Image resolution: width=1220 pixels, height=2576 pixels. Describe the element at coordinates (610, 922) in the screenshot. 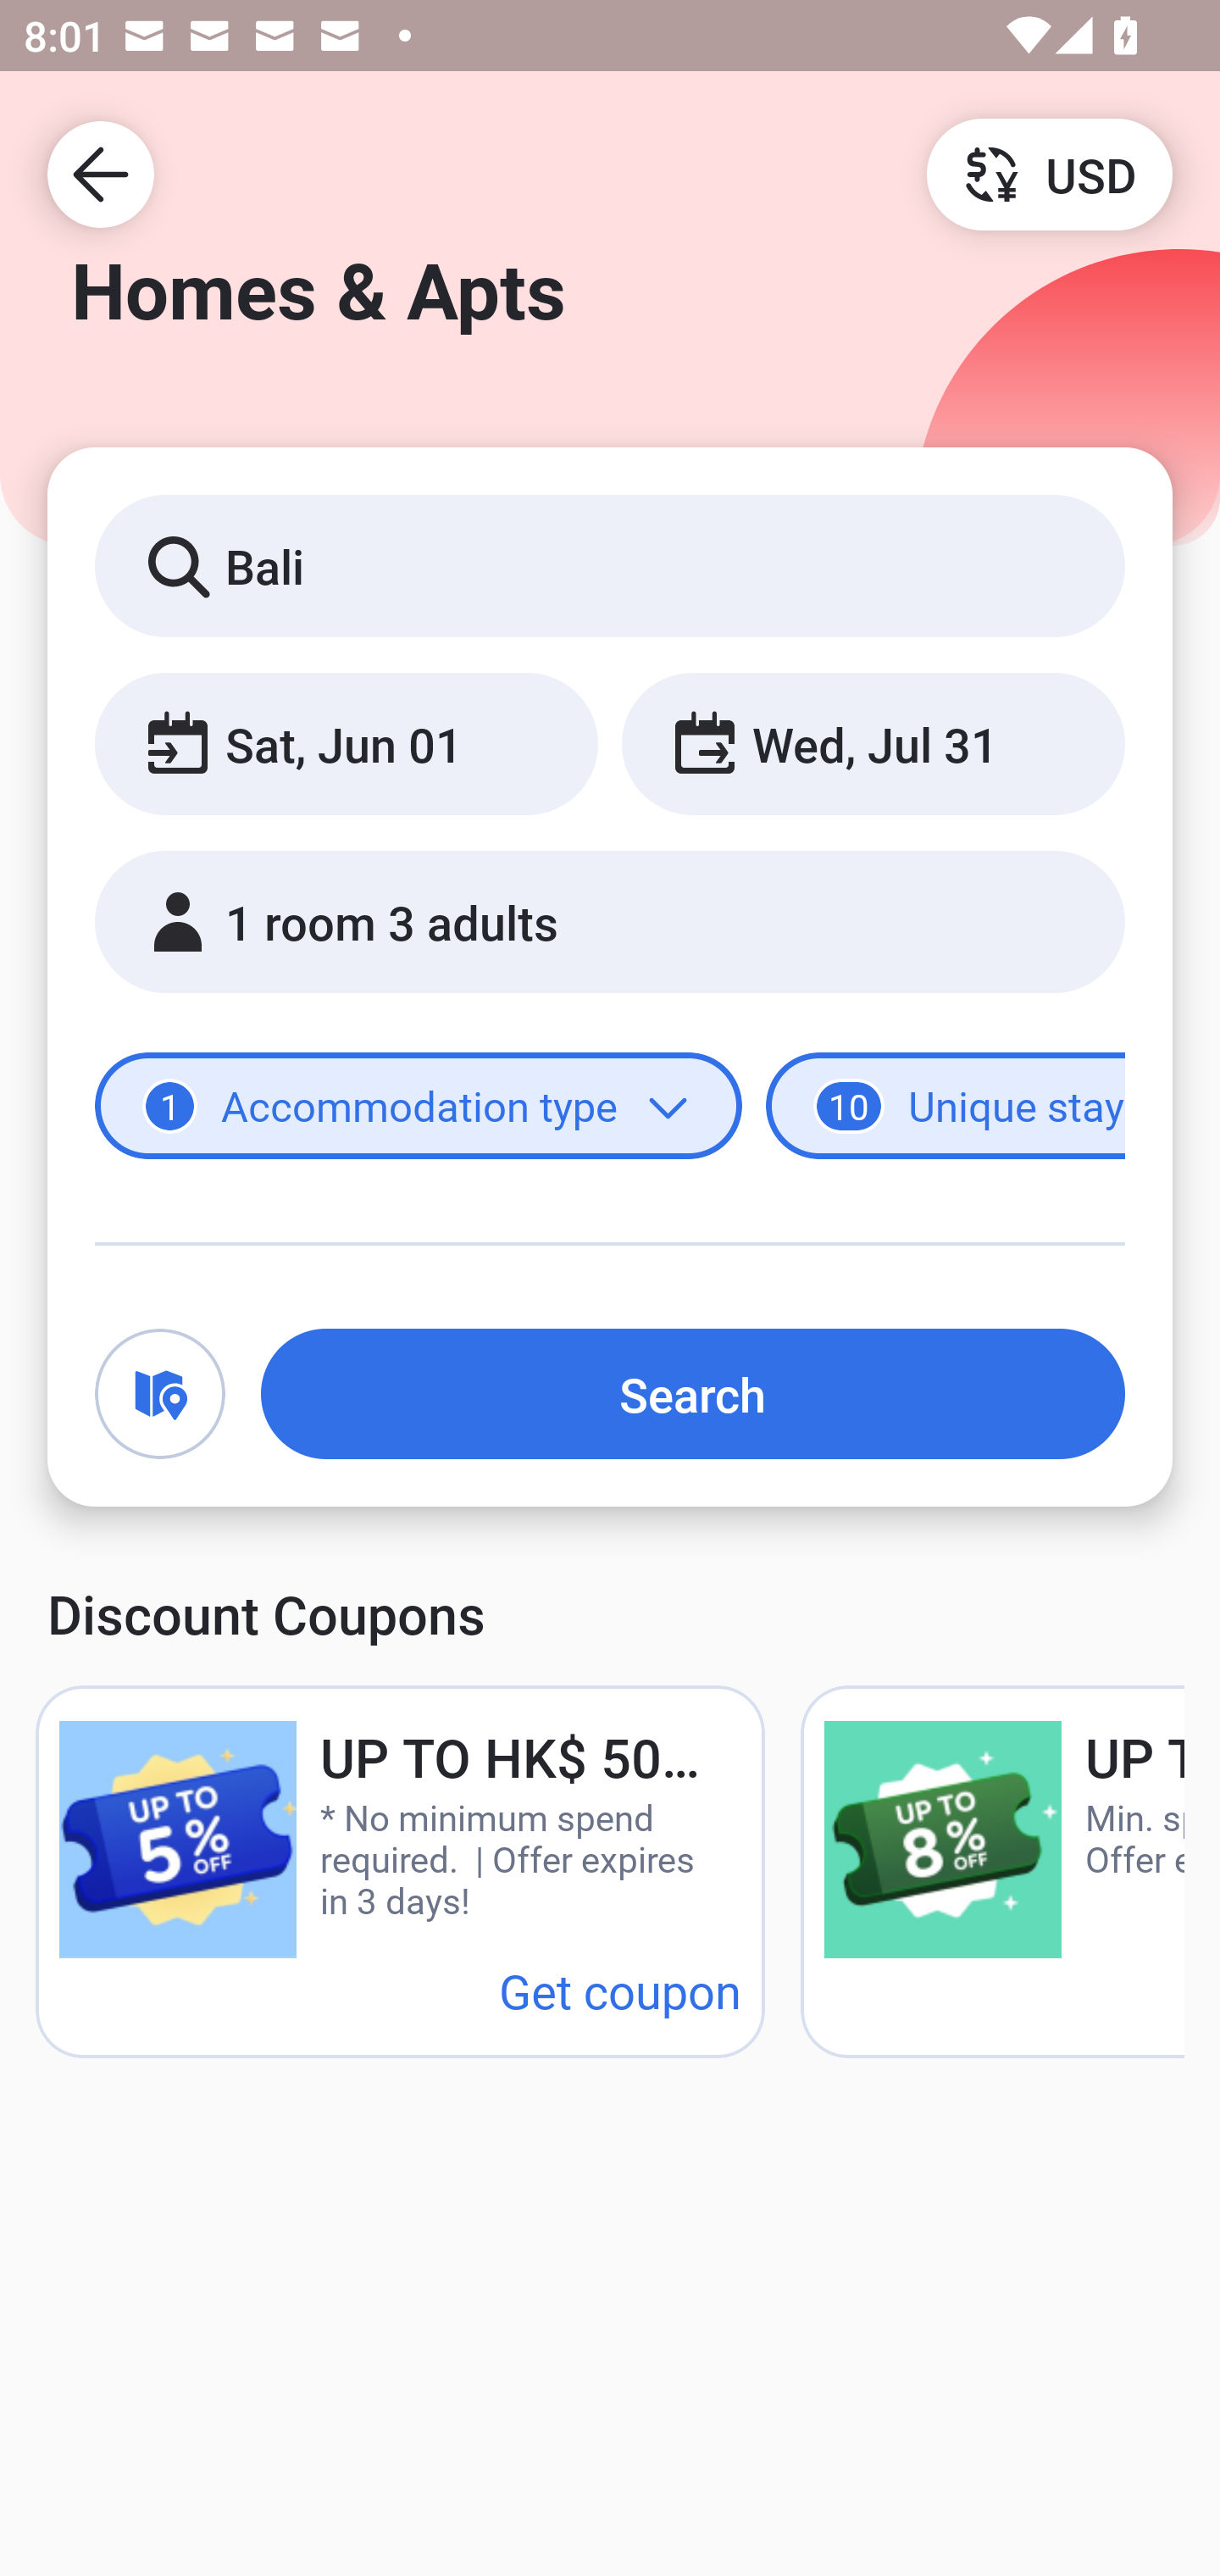

I see `1 room 3 adults` at that location.